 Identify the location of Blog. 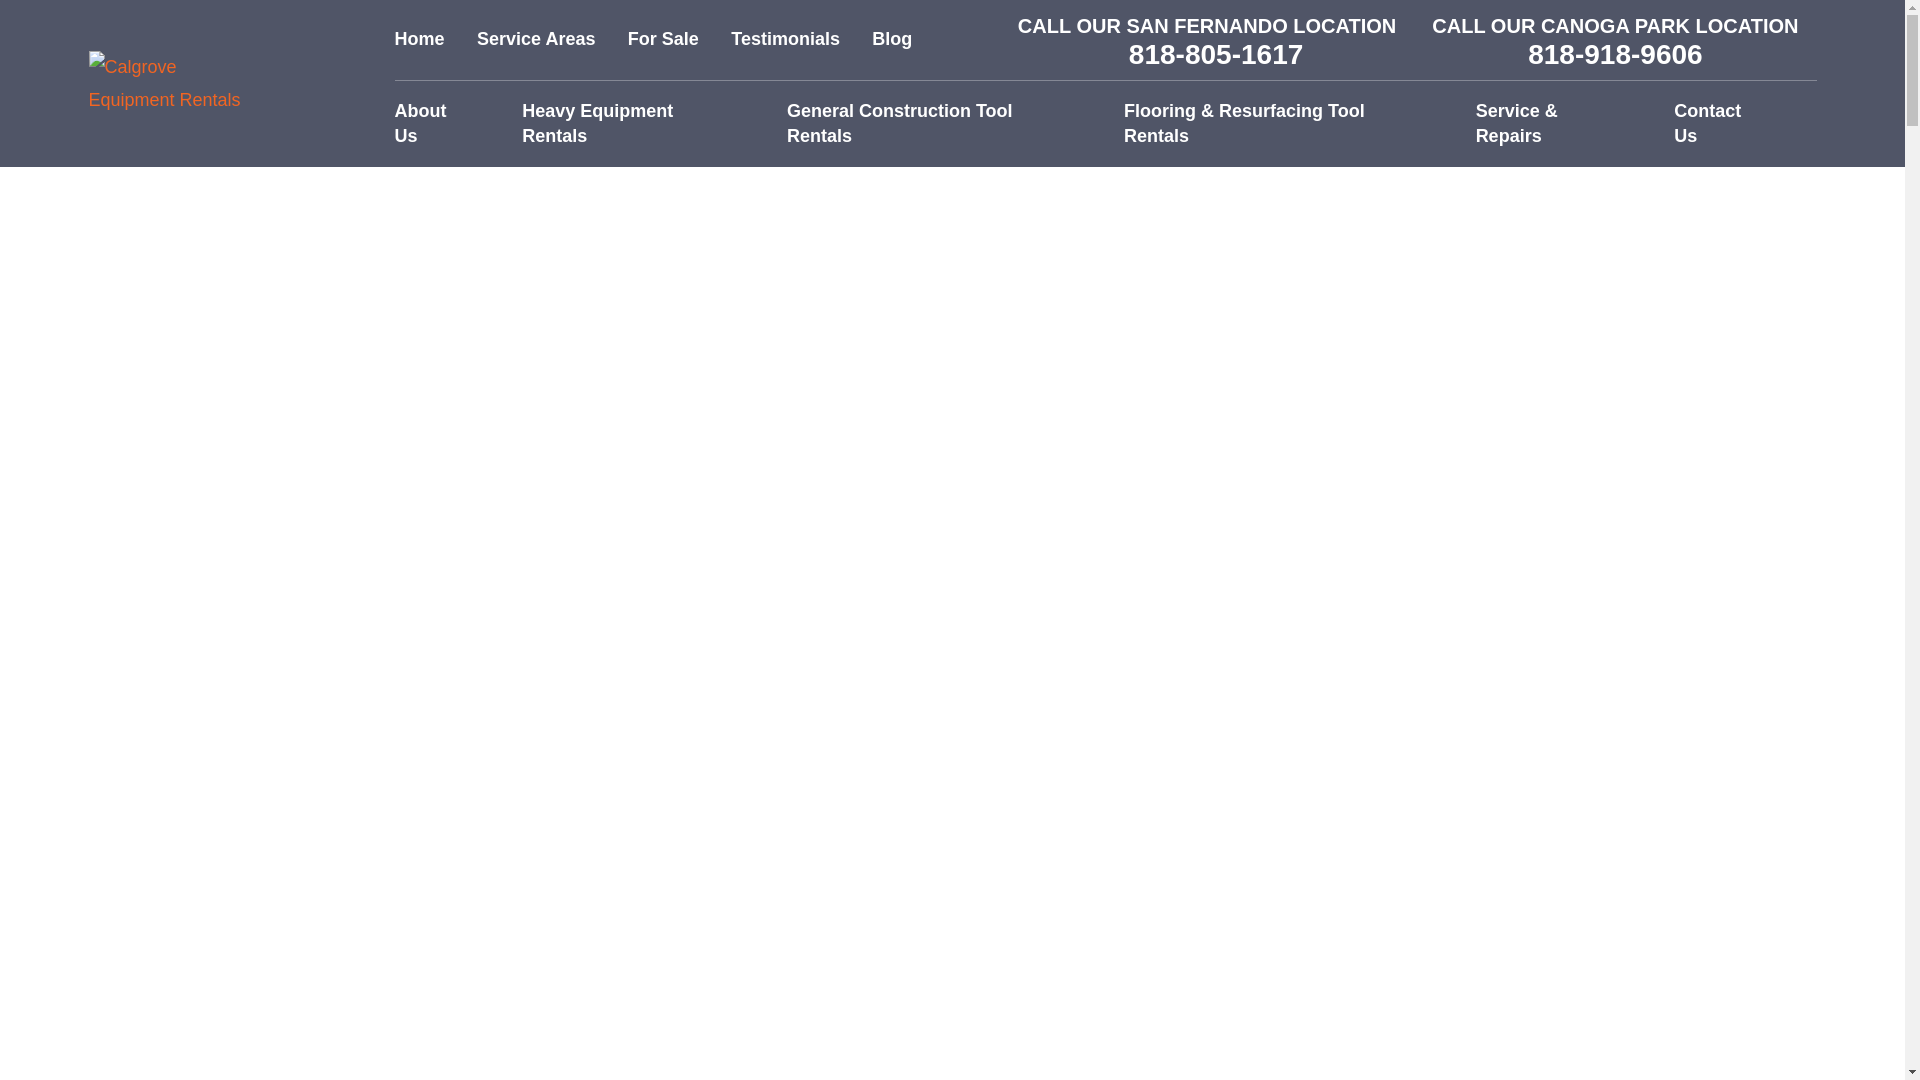
(892, 38).